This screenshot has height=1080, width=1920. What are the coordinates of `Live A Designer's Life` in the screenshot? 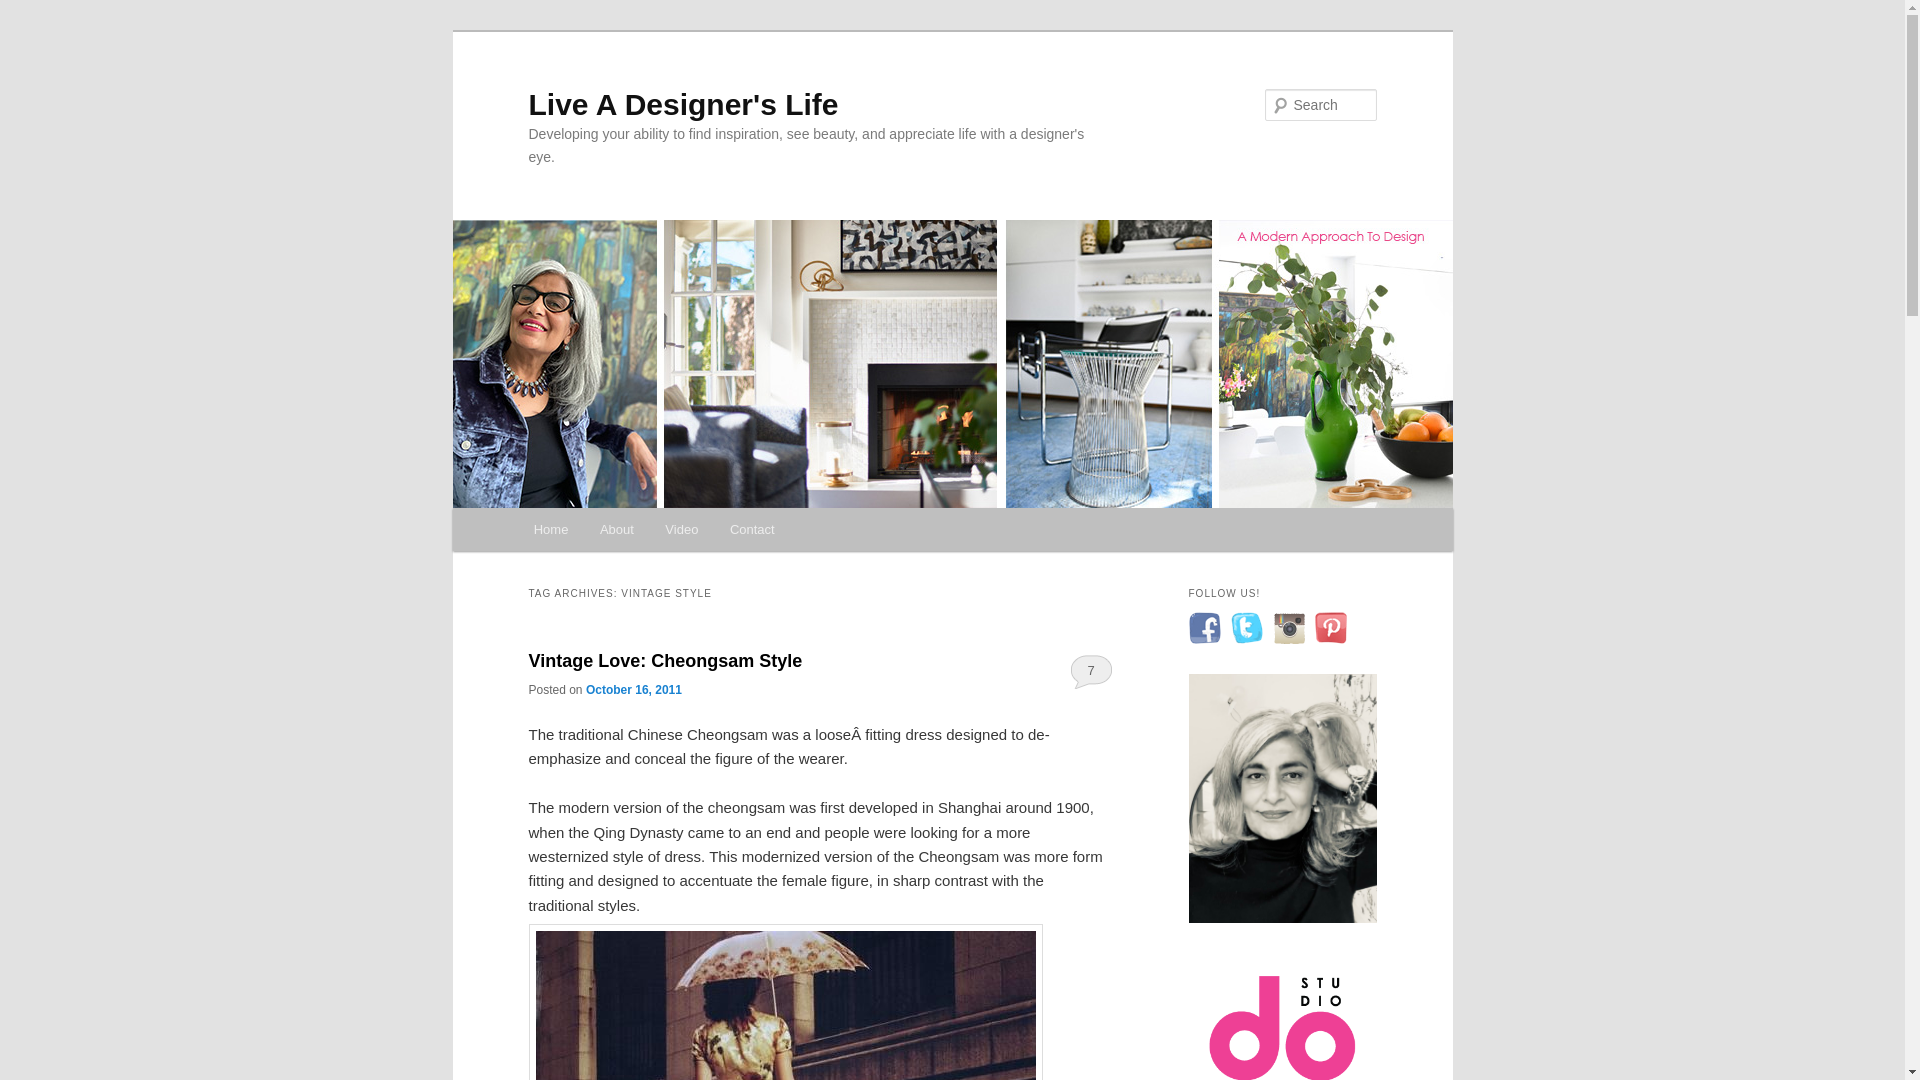 It's located at (682, 104).